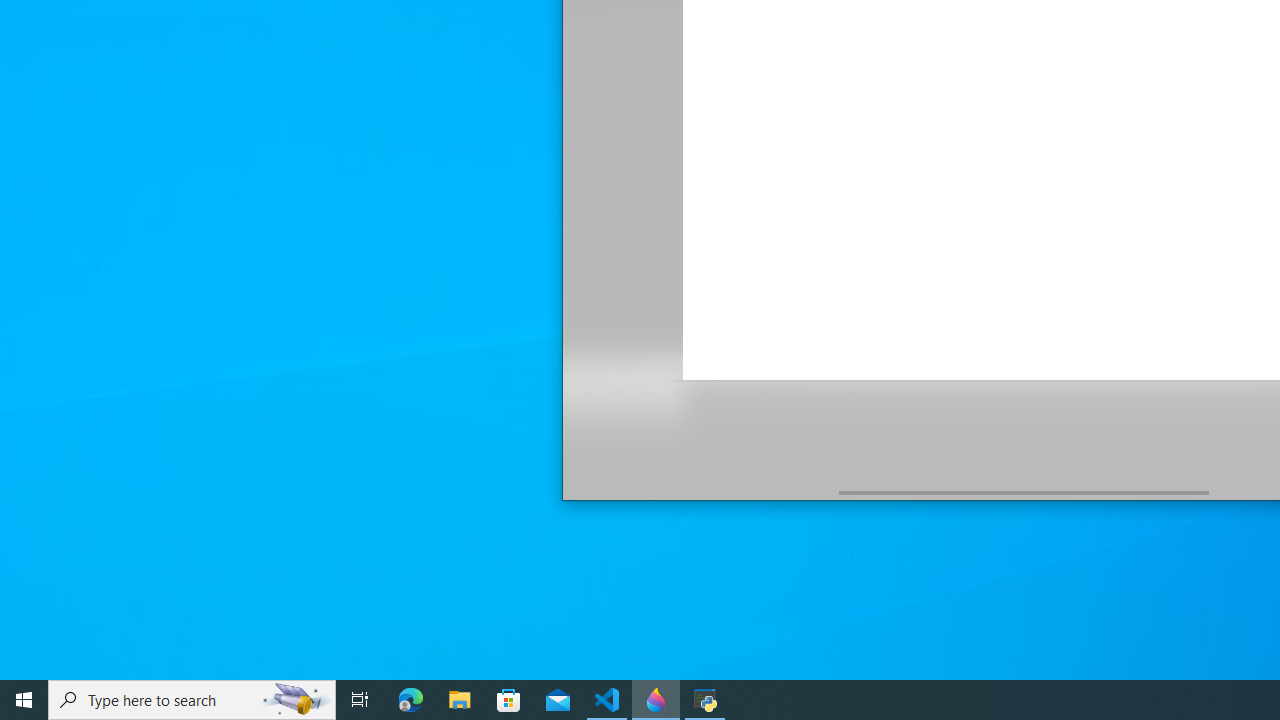  Describe the element at coordinates (656, 700) in the screenshot. I see `Paint 3D - 1 running window` at that location.